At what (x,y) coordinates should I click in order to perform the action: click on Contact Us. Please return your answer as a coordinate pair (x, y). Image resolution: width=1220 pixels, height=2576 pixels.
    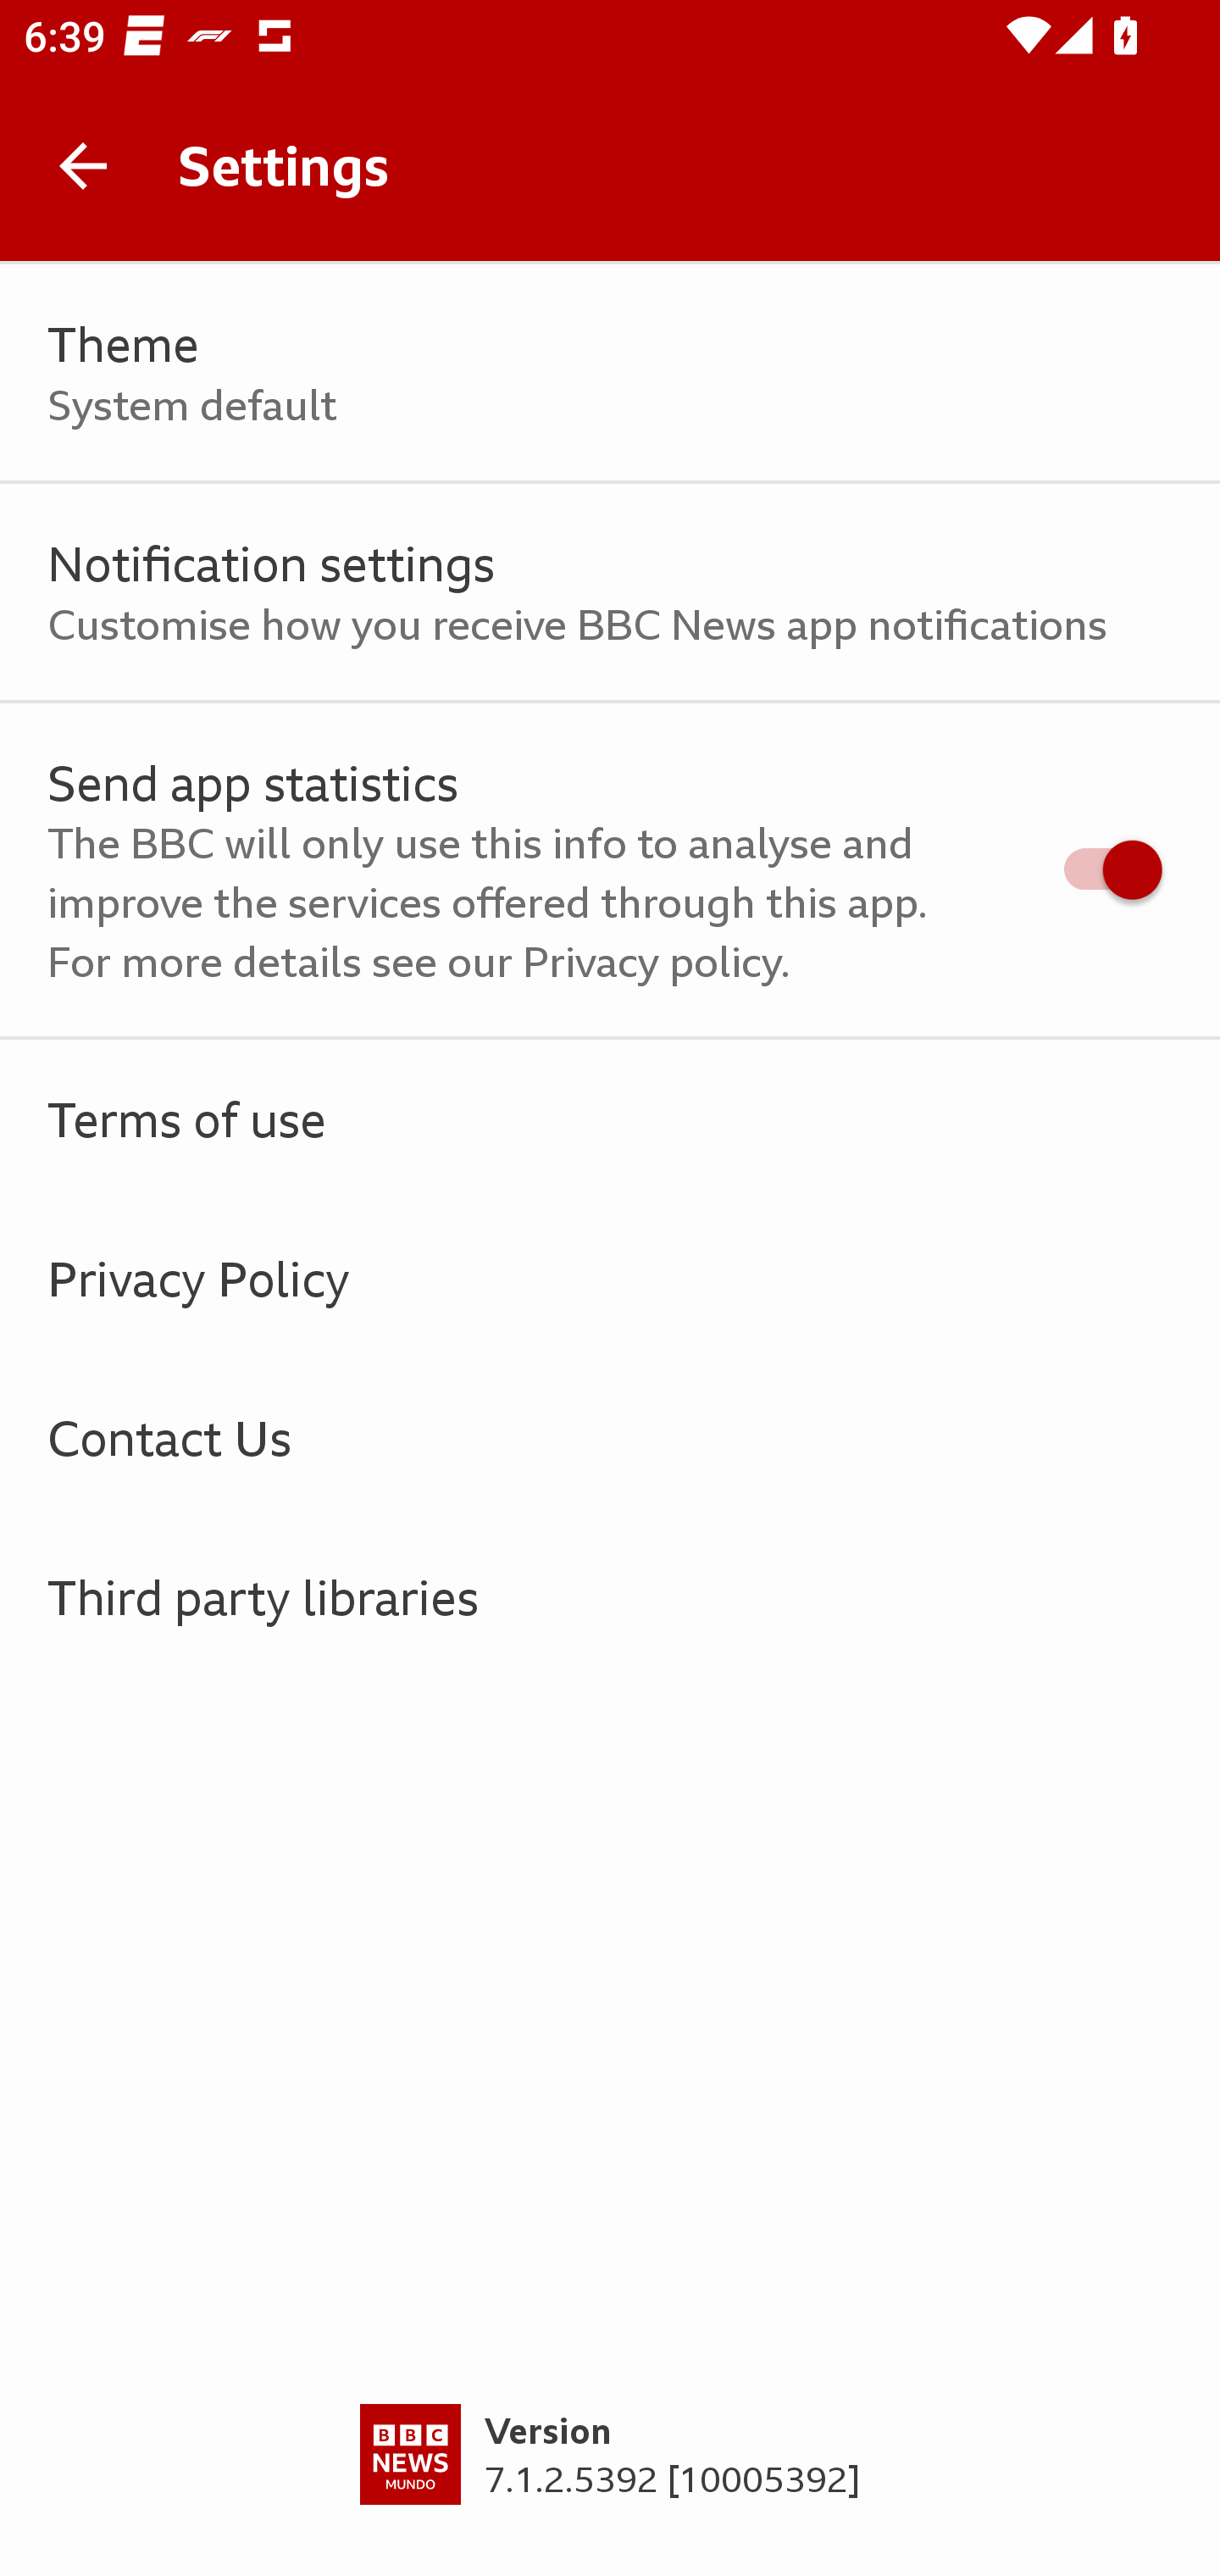
    Looking at the image, I should click on (610, 1437).